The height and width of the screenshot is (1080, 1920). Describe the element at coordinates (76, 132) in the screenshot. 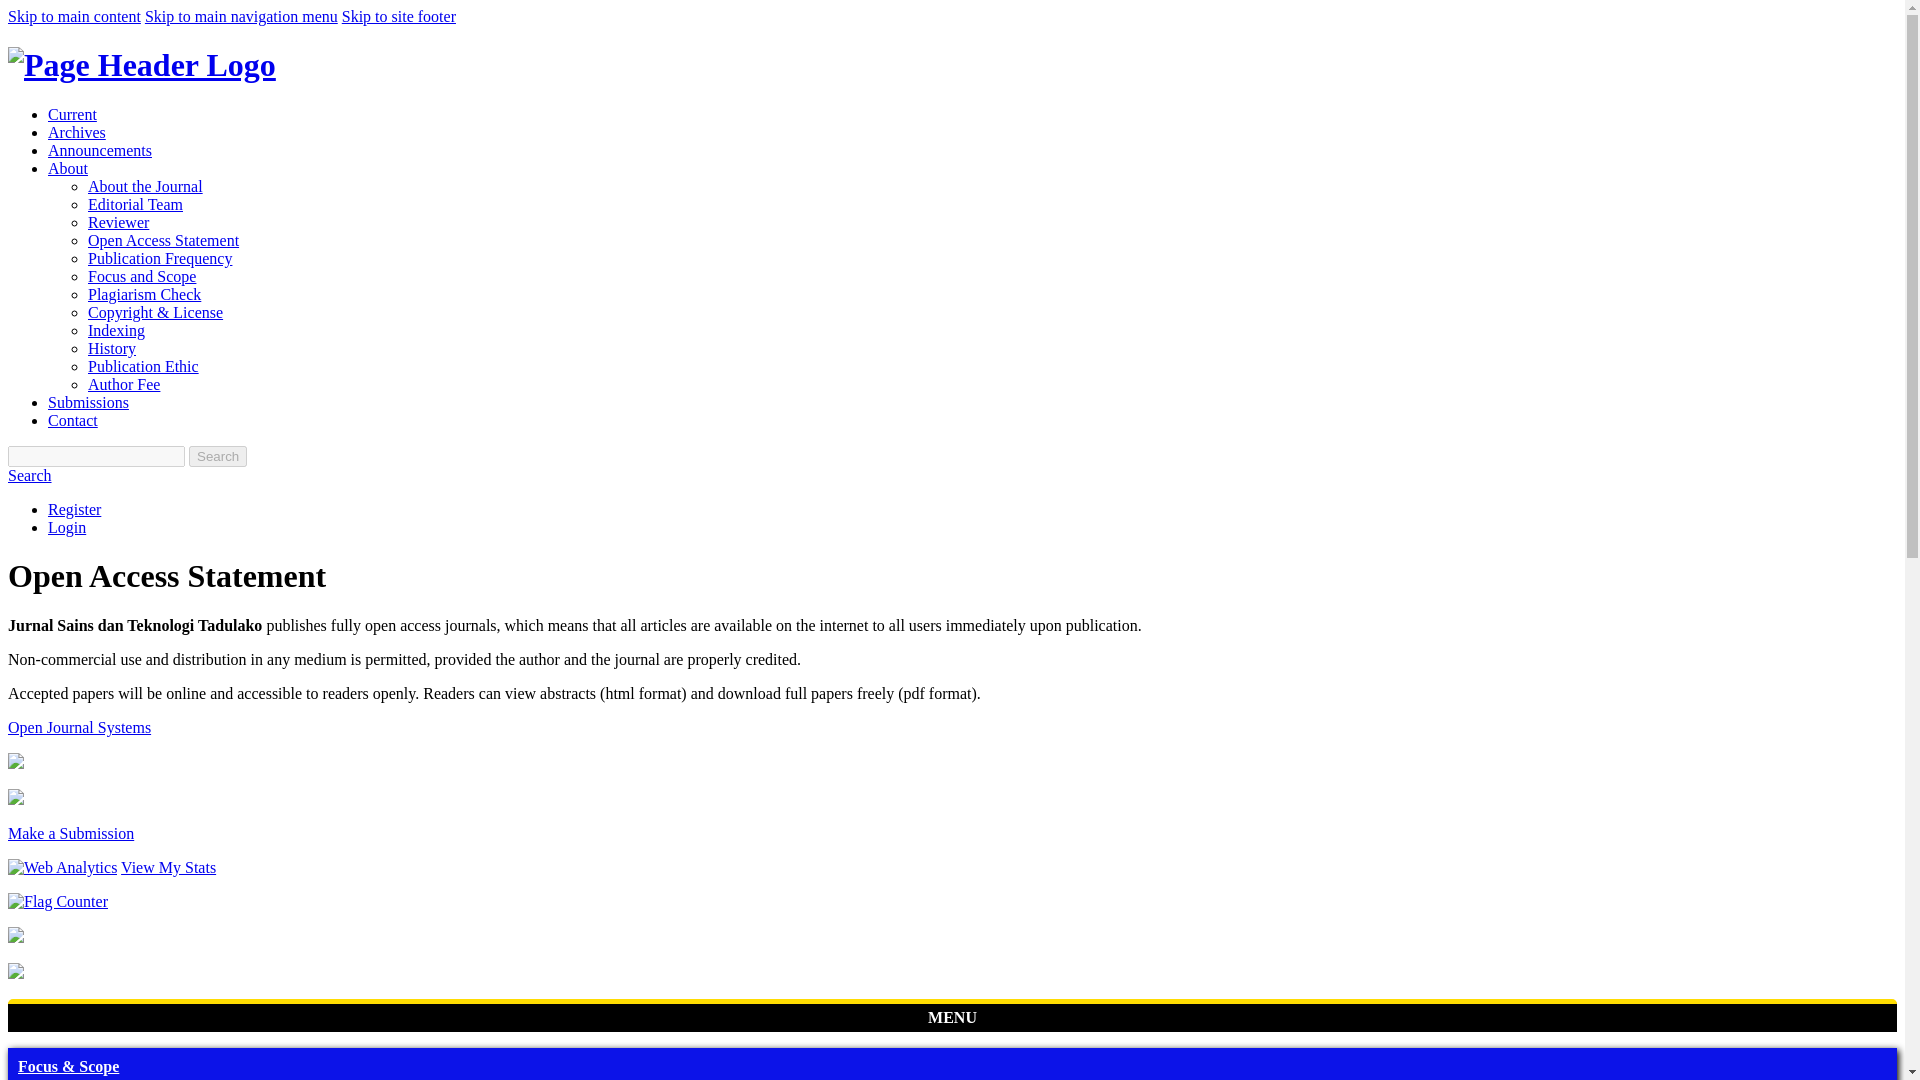

I see `Archives` at that location.